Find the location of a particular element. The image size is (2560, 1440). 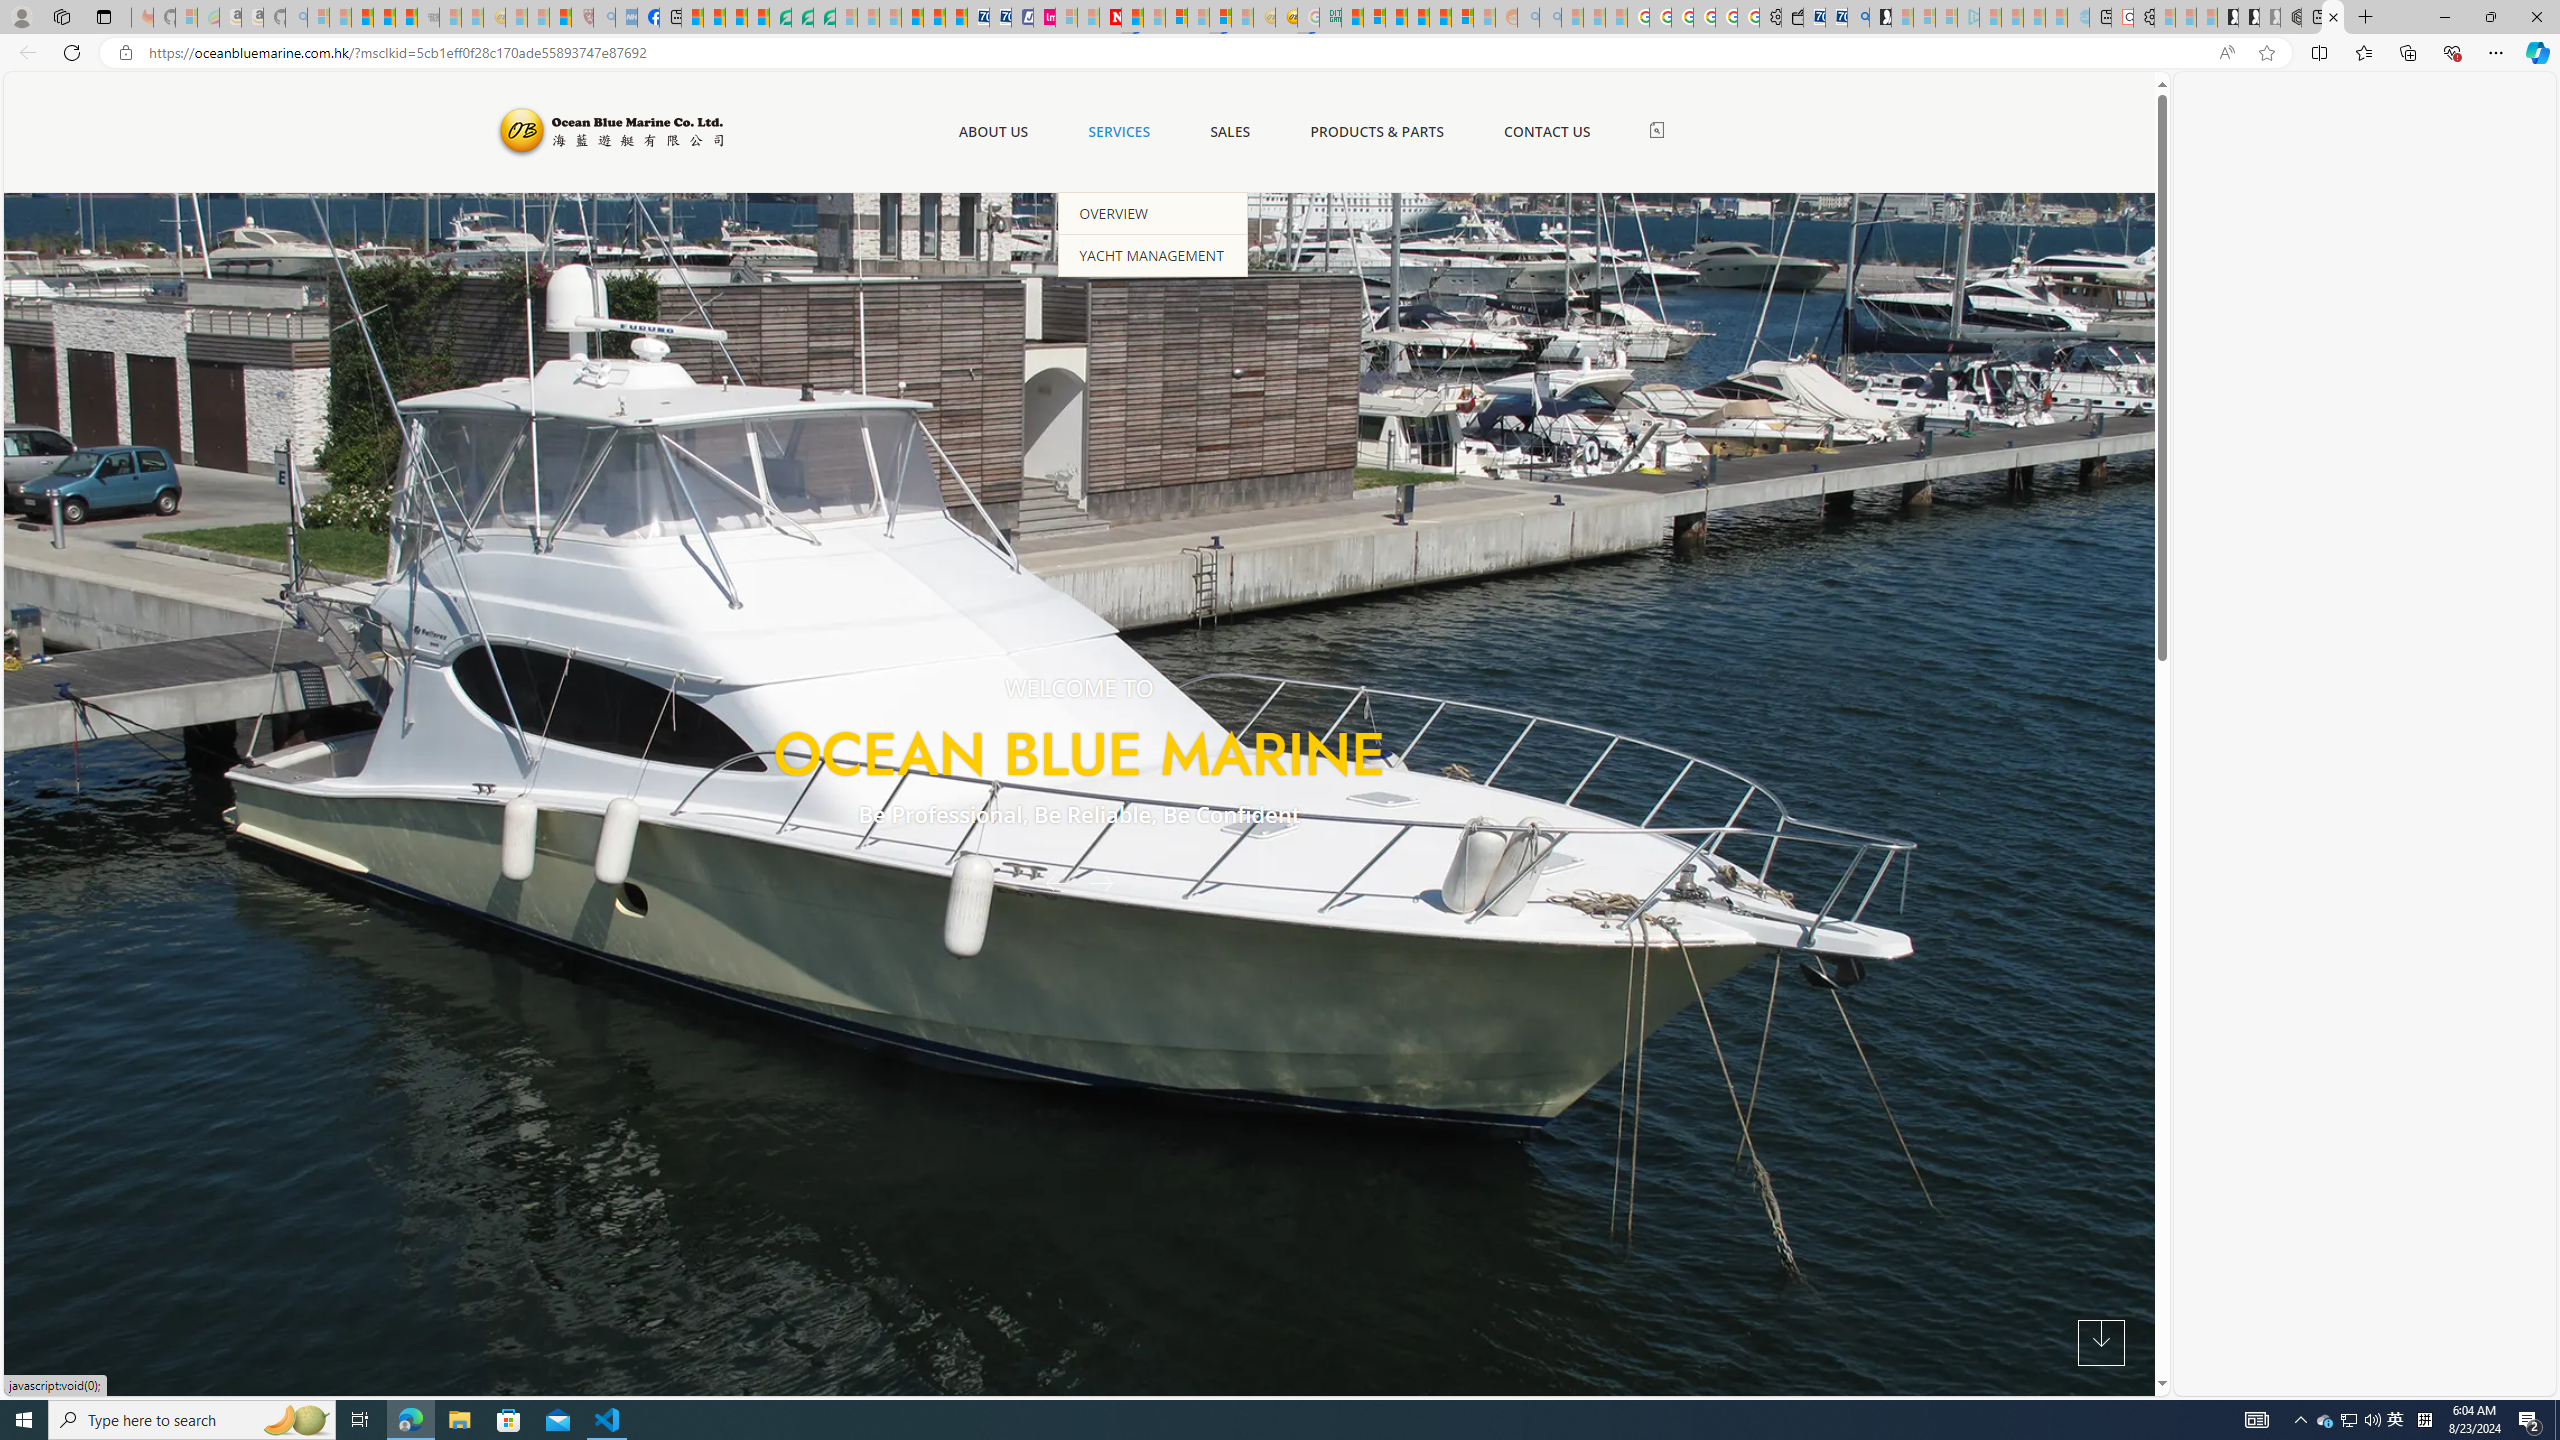

SERVICESOVERVIEWYACHT MANAGEMENT is located at coordinates (1118, 132).